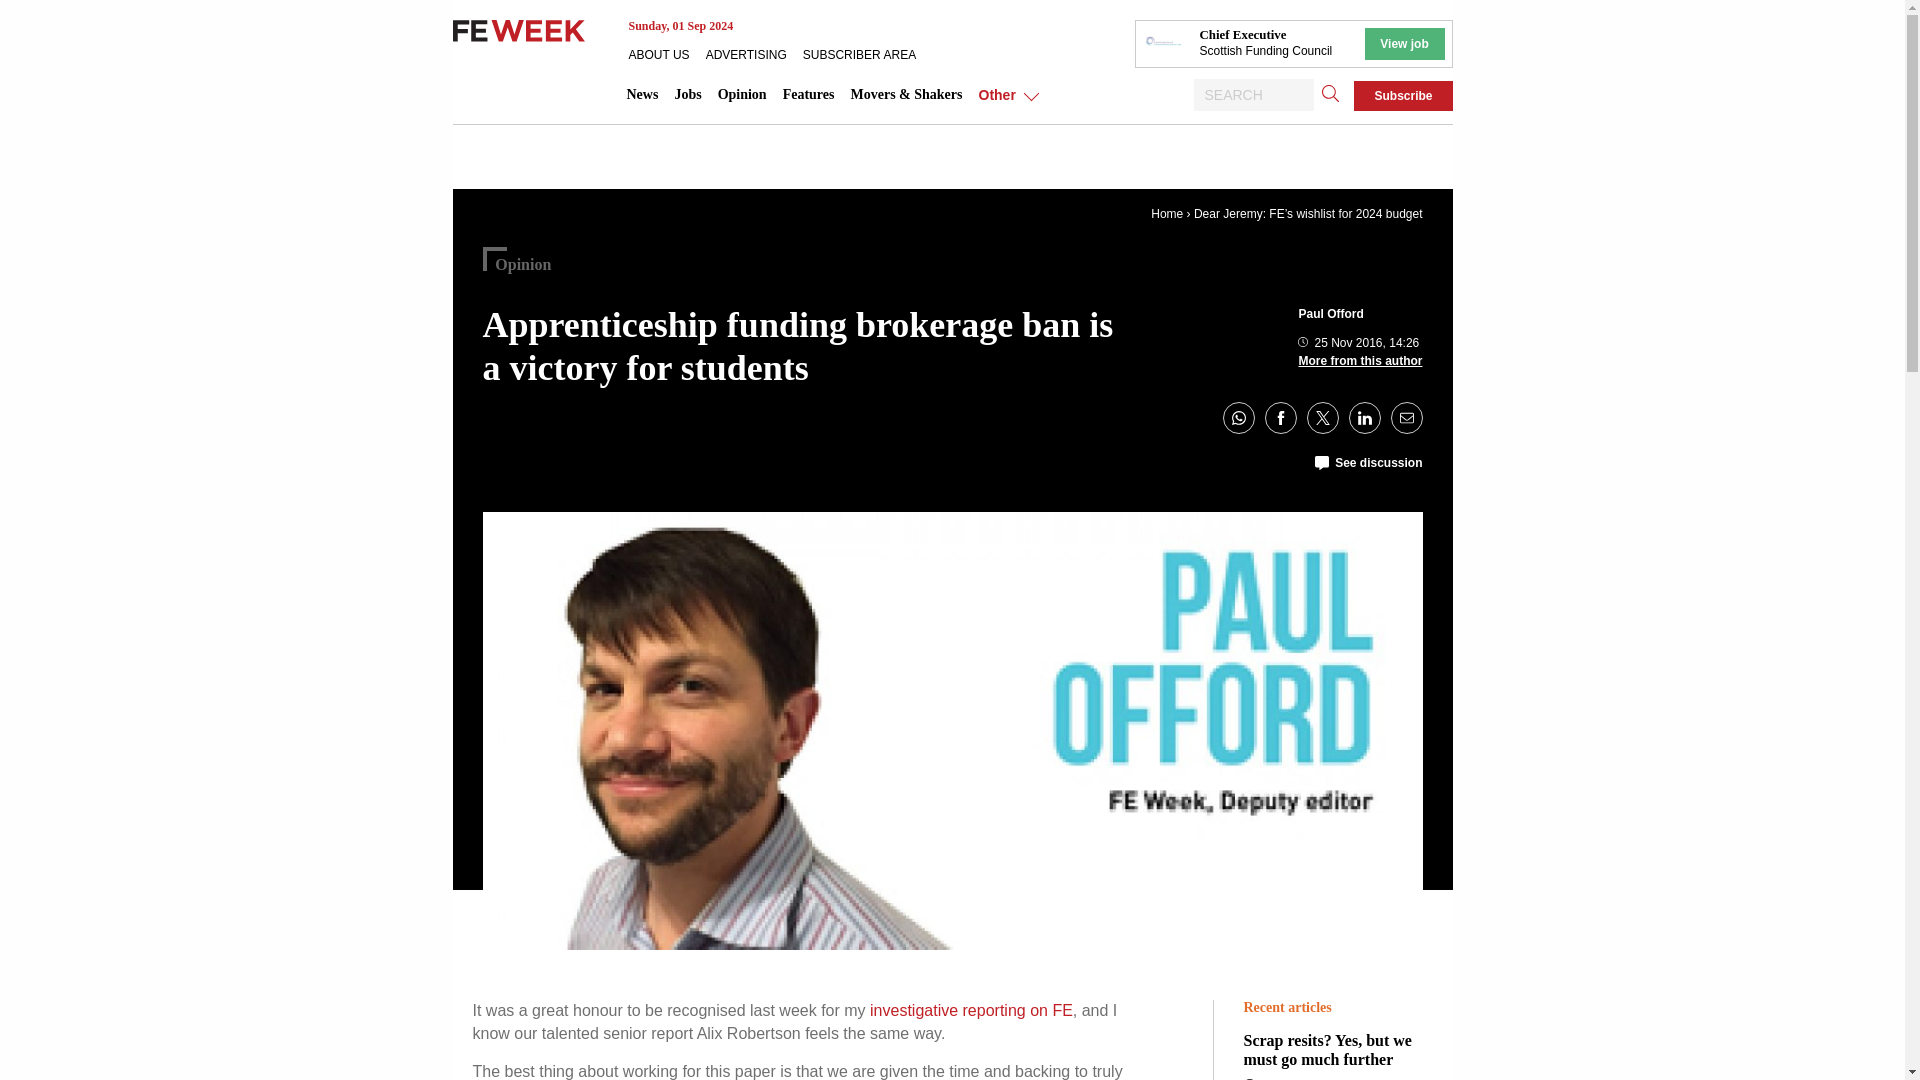 This screenshot has width=1920, height=1080. I want to click on ADVERTISING, so click(754, 54).